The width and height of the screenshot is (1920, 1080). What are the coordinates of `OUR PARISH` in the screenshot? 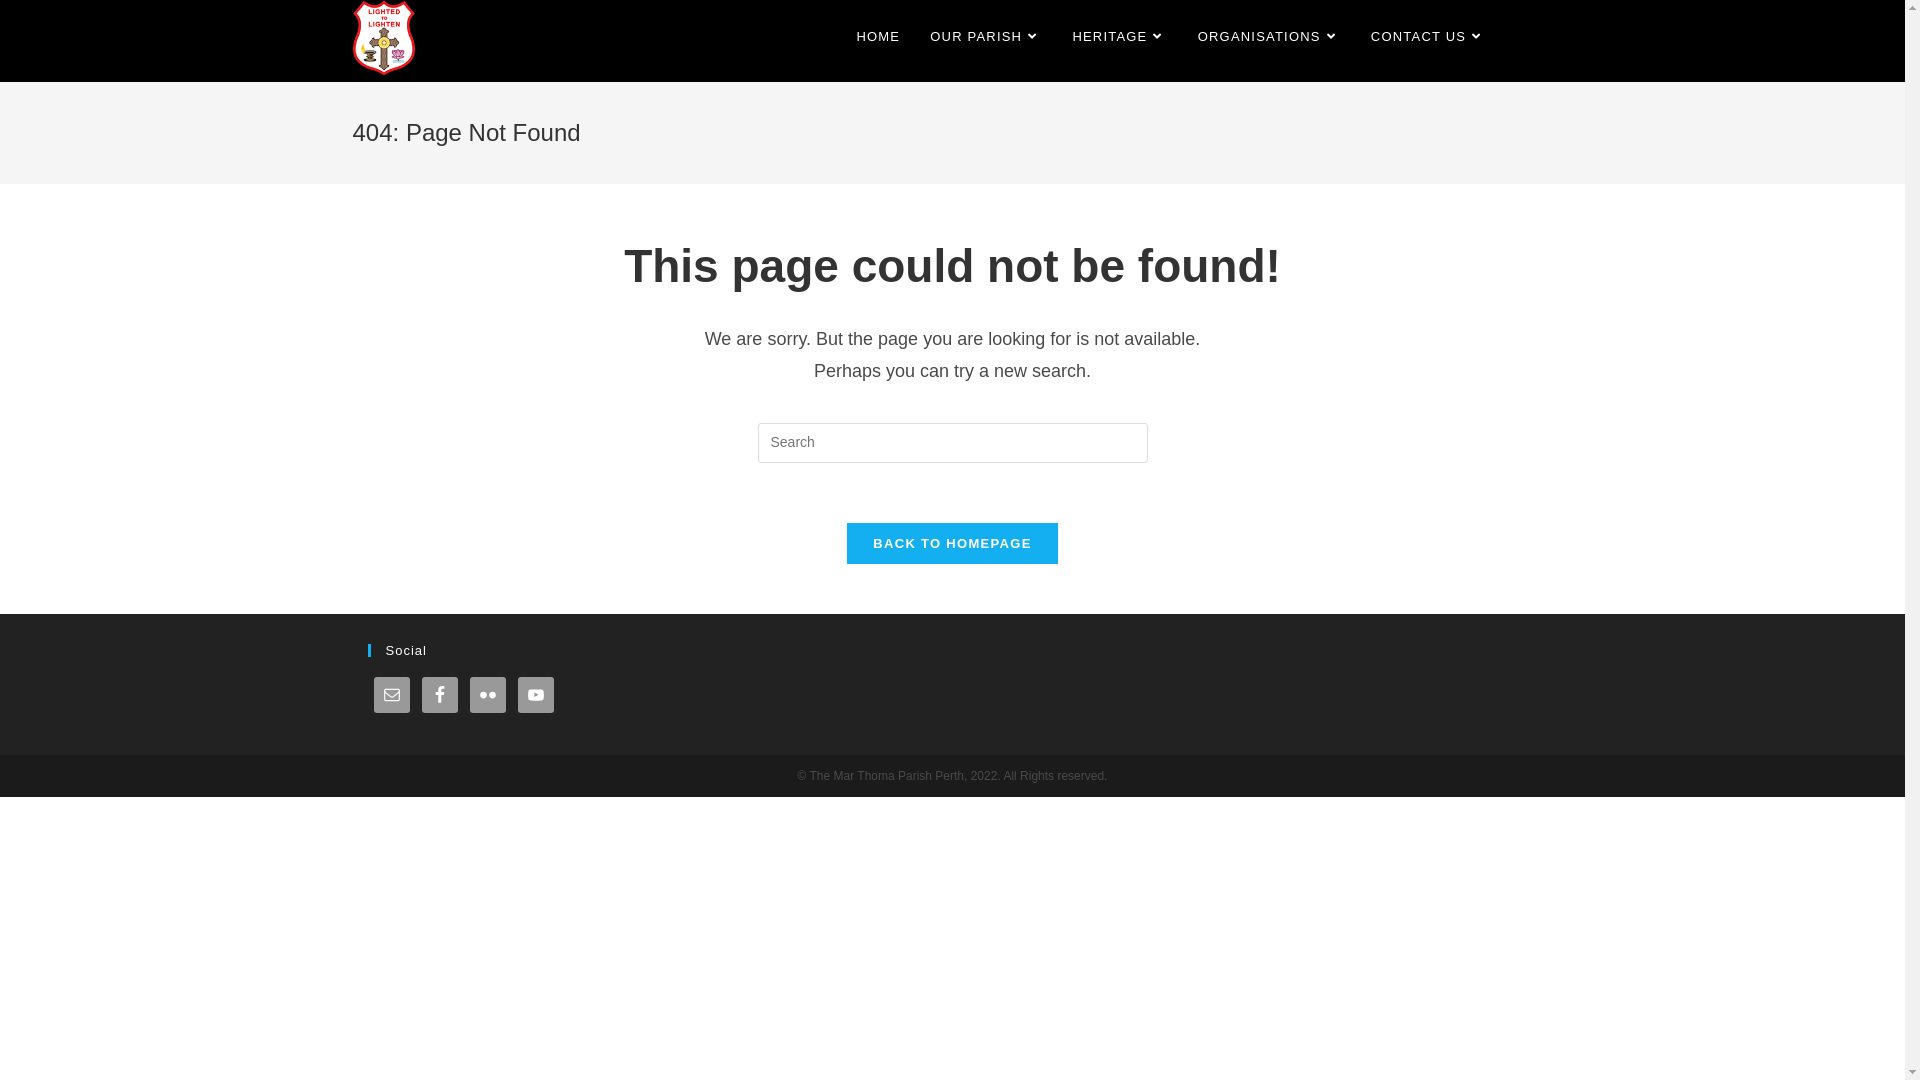 It's located at (986, 37).